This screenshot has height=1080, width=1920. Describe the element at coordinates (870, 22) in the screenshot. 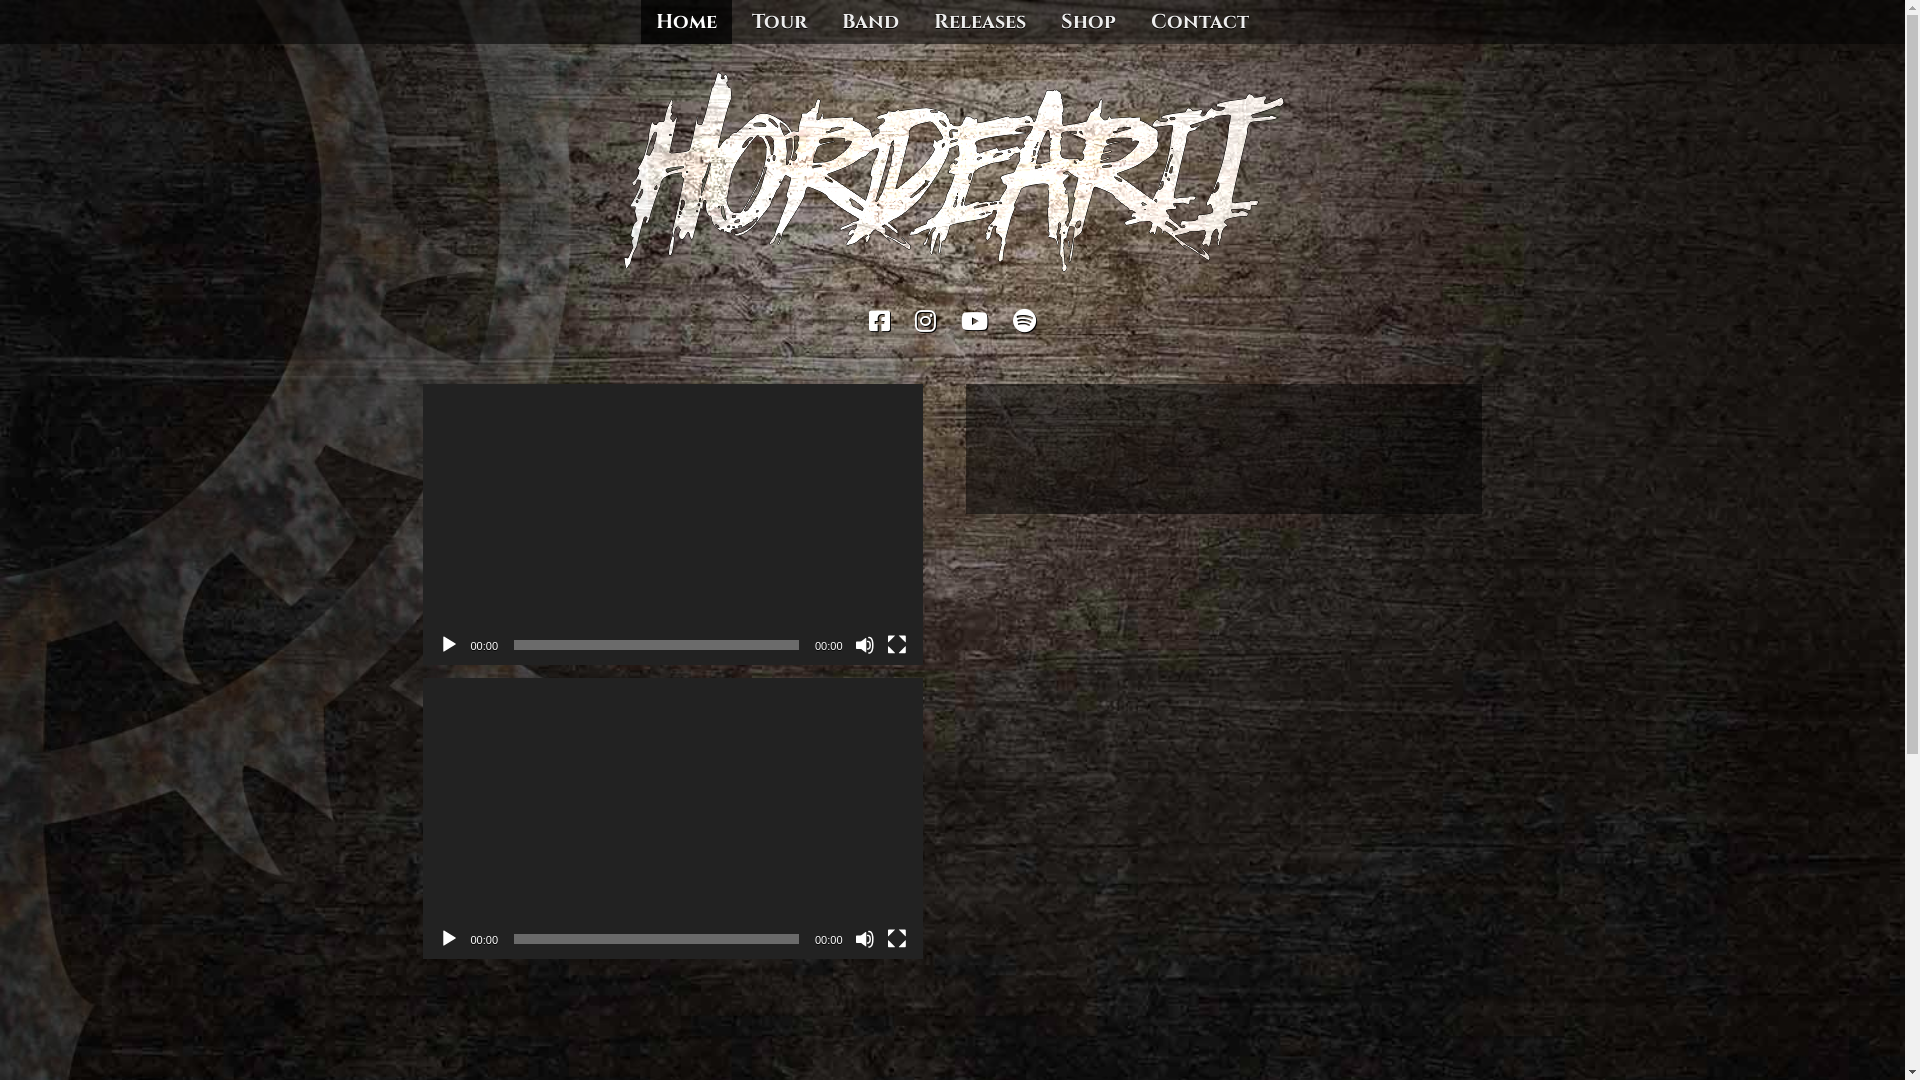

I see `Band` at that location.